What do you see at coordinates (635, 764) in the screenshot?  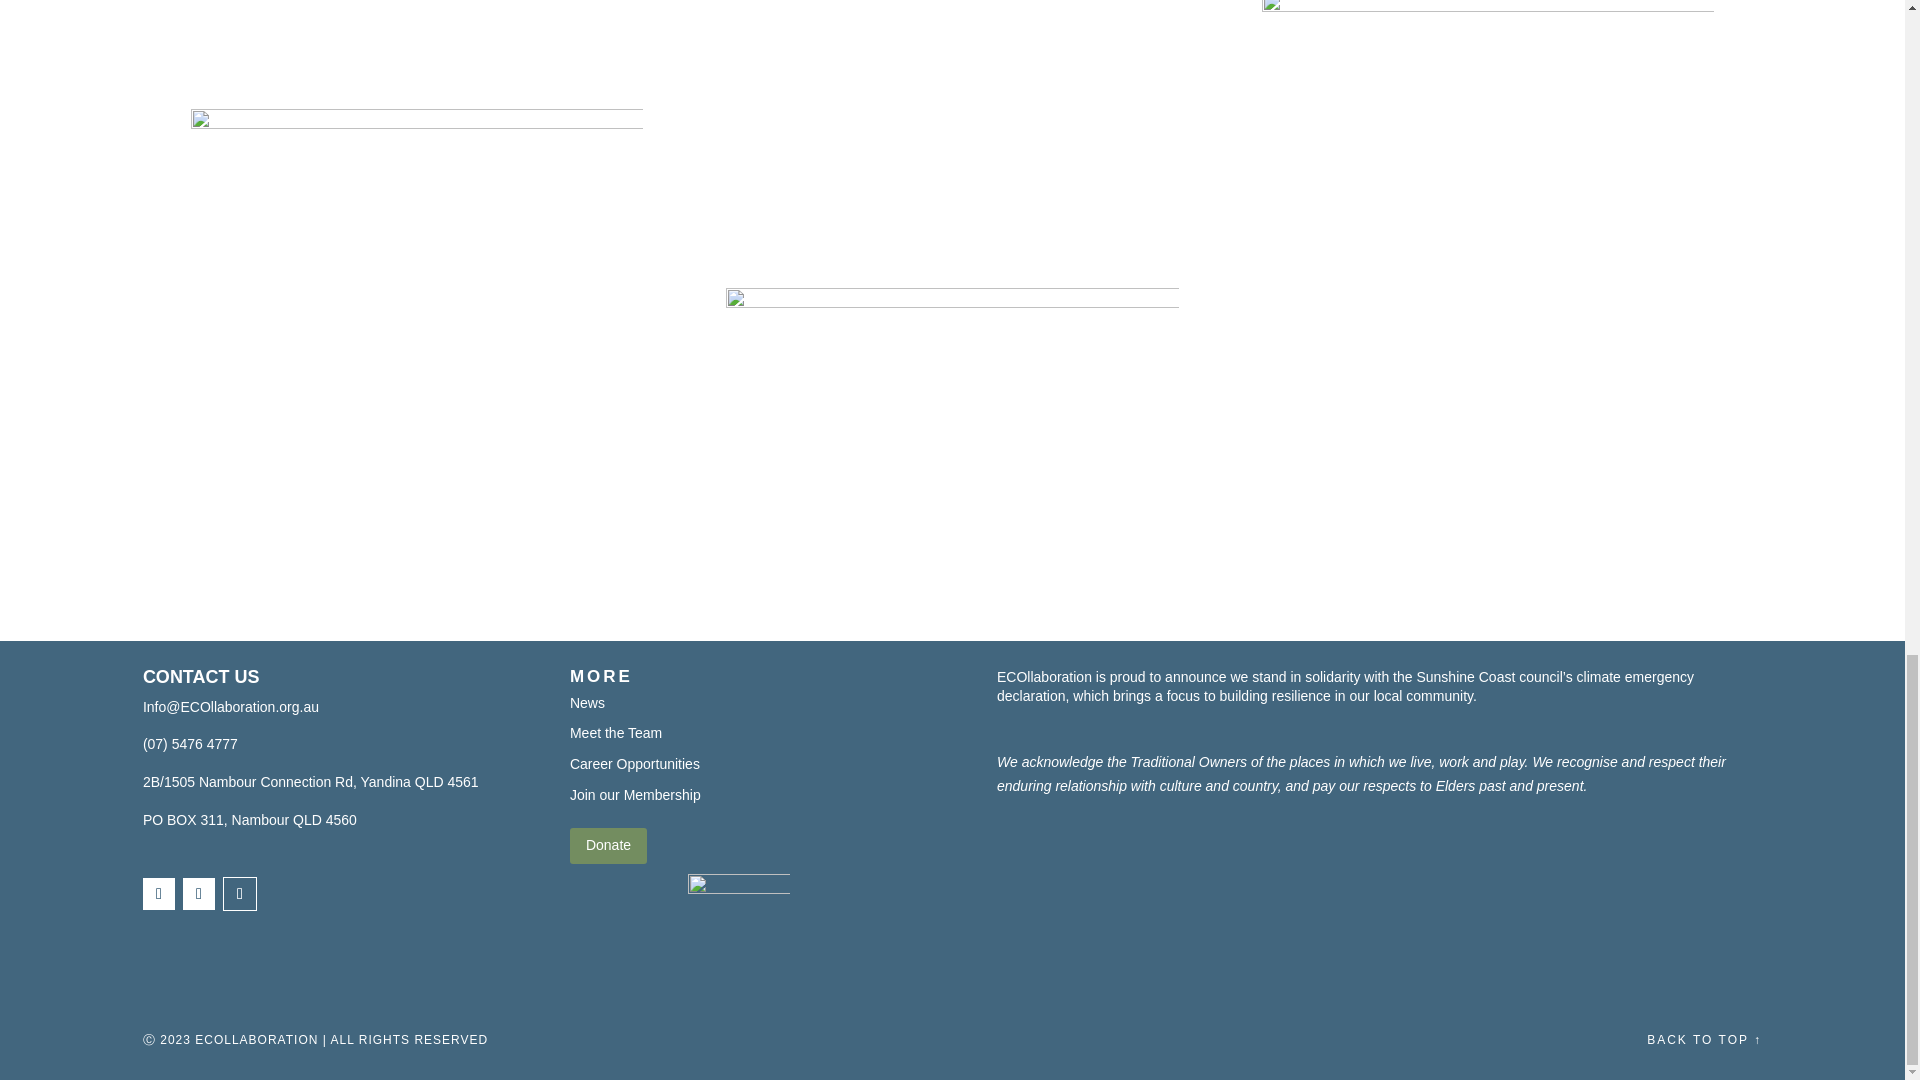 I see `Career Opportunities` at bounding box center [635, 764].